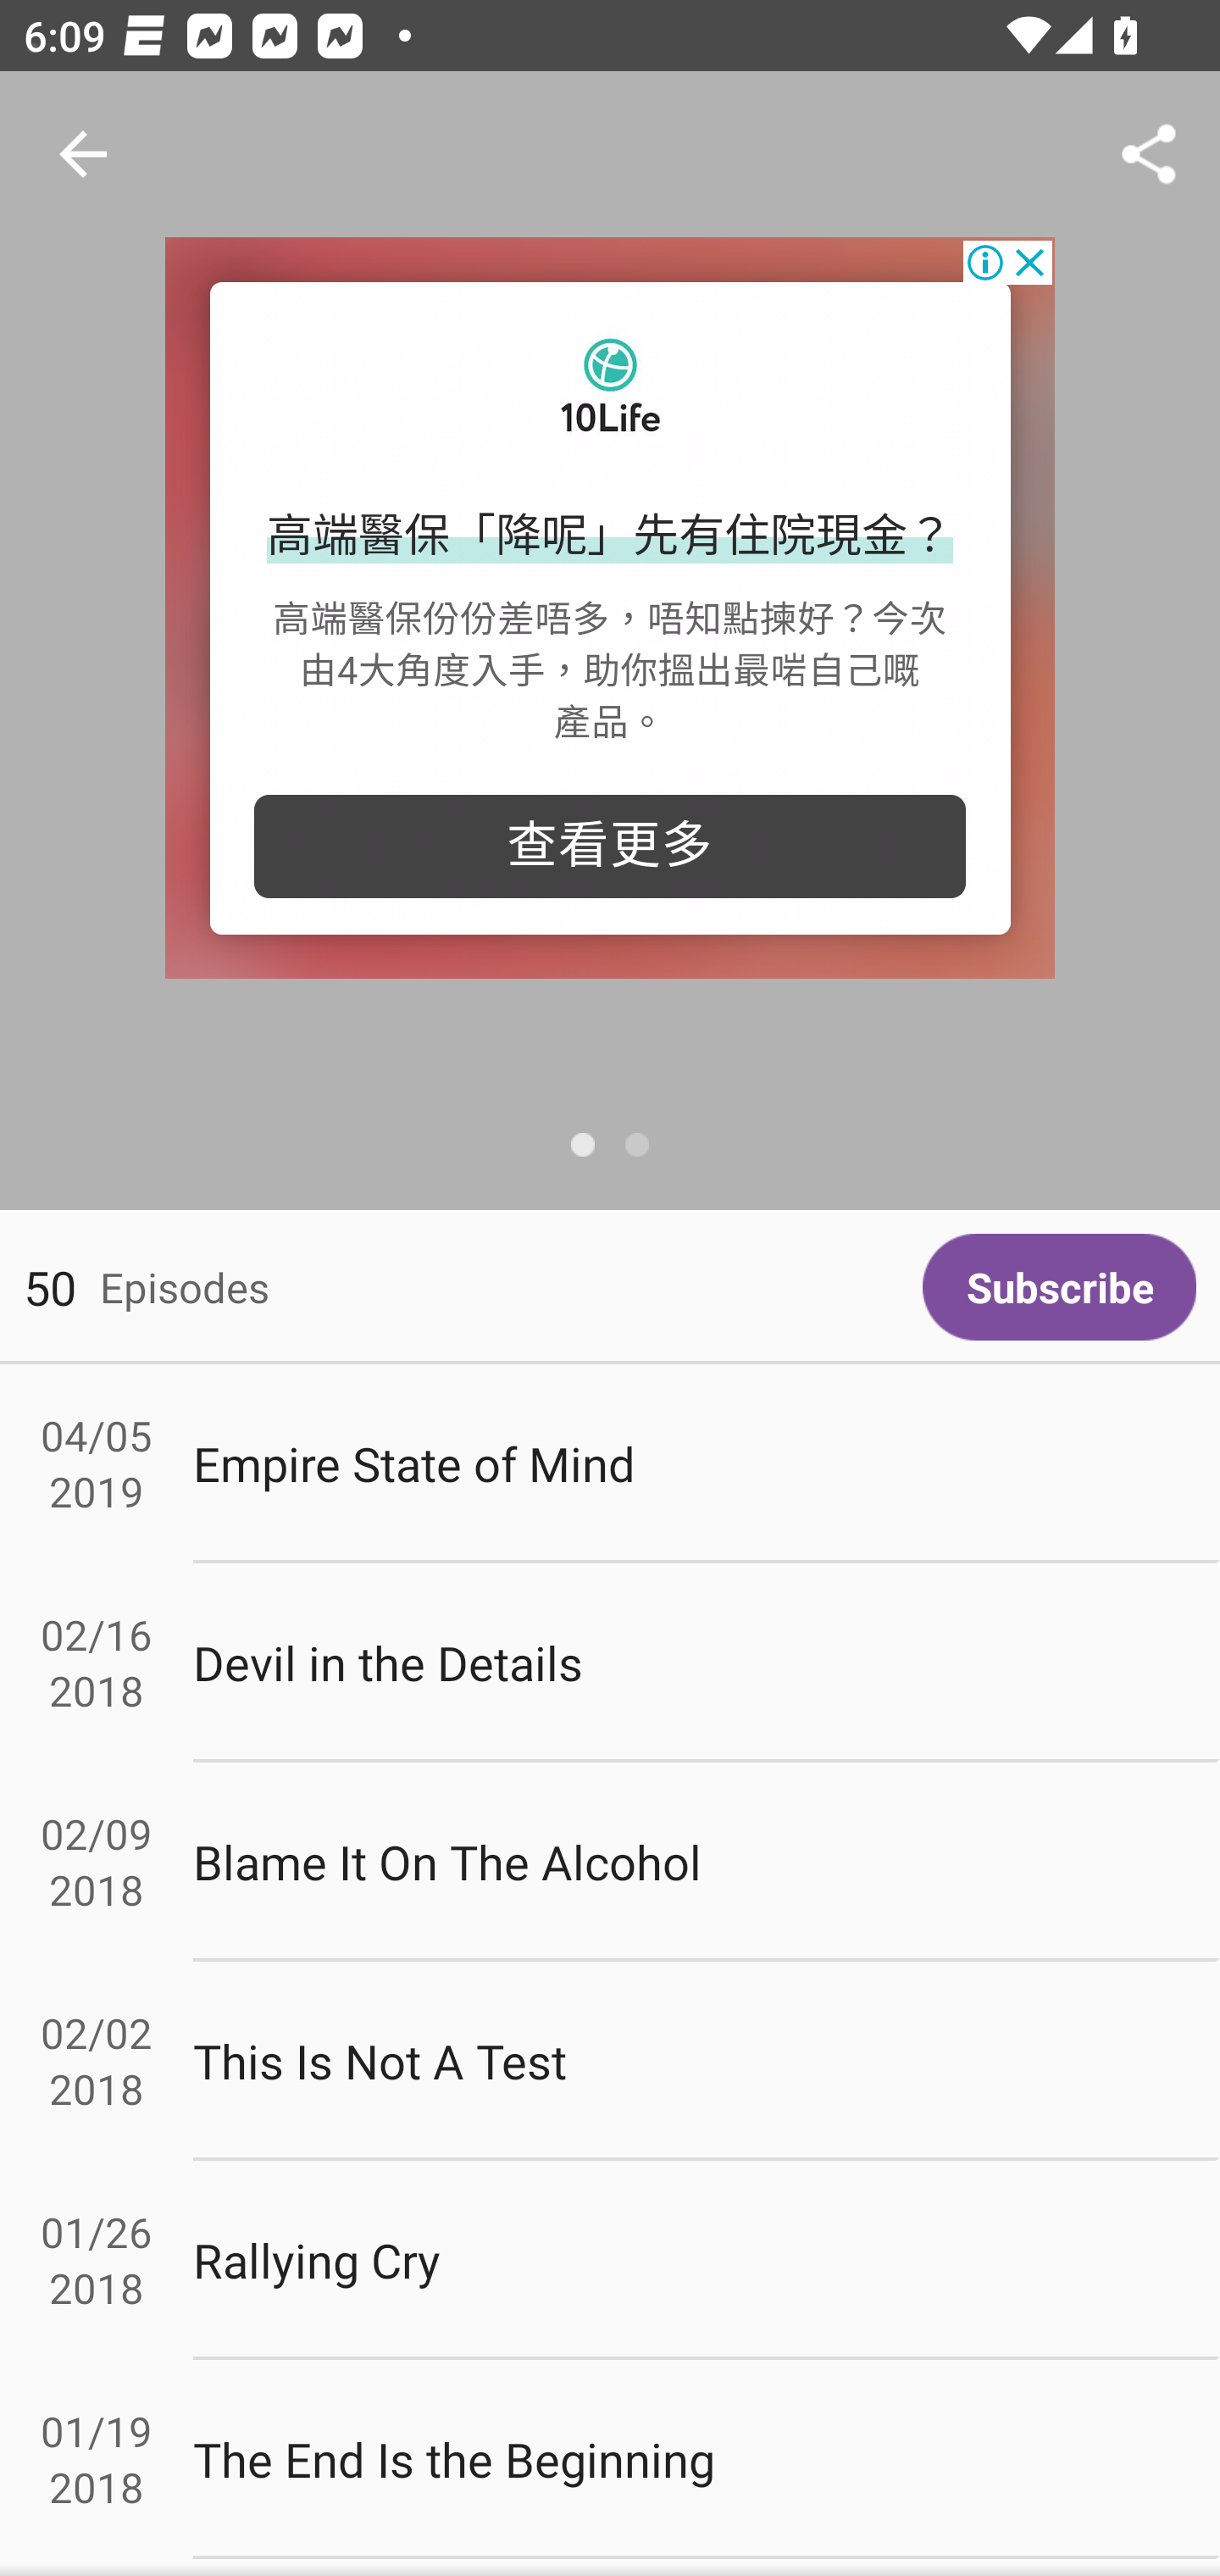  Describe the element at coordinates (610, 1663) in the screenshot. I see `02/16 2018 Devil in the Details` at that location.